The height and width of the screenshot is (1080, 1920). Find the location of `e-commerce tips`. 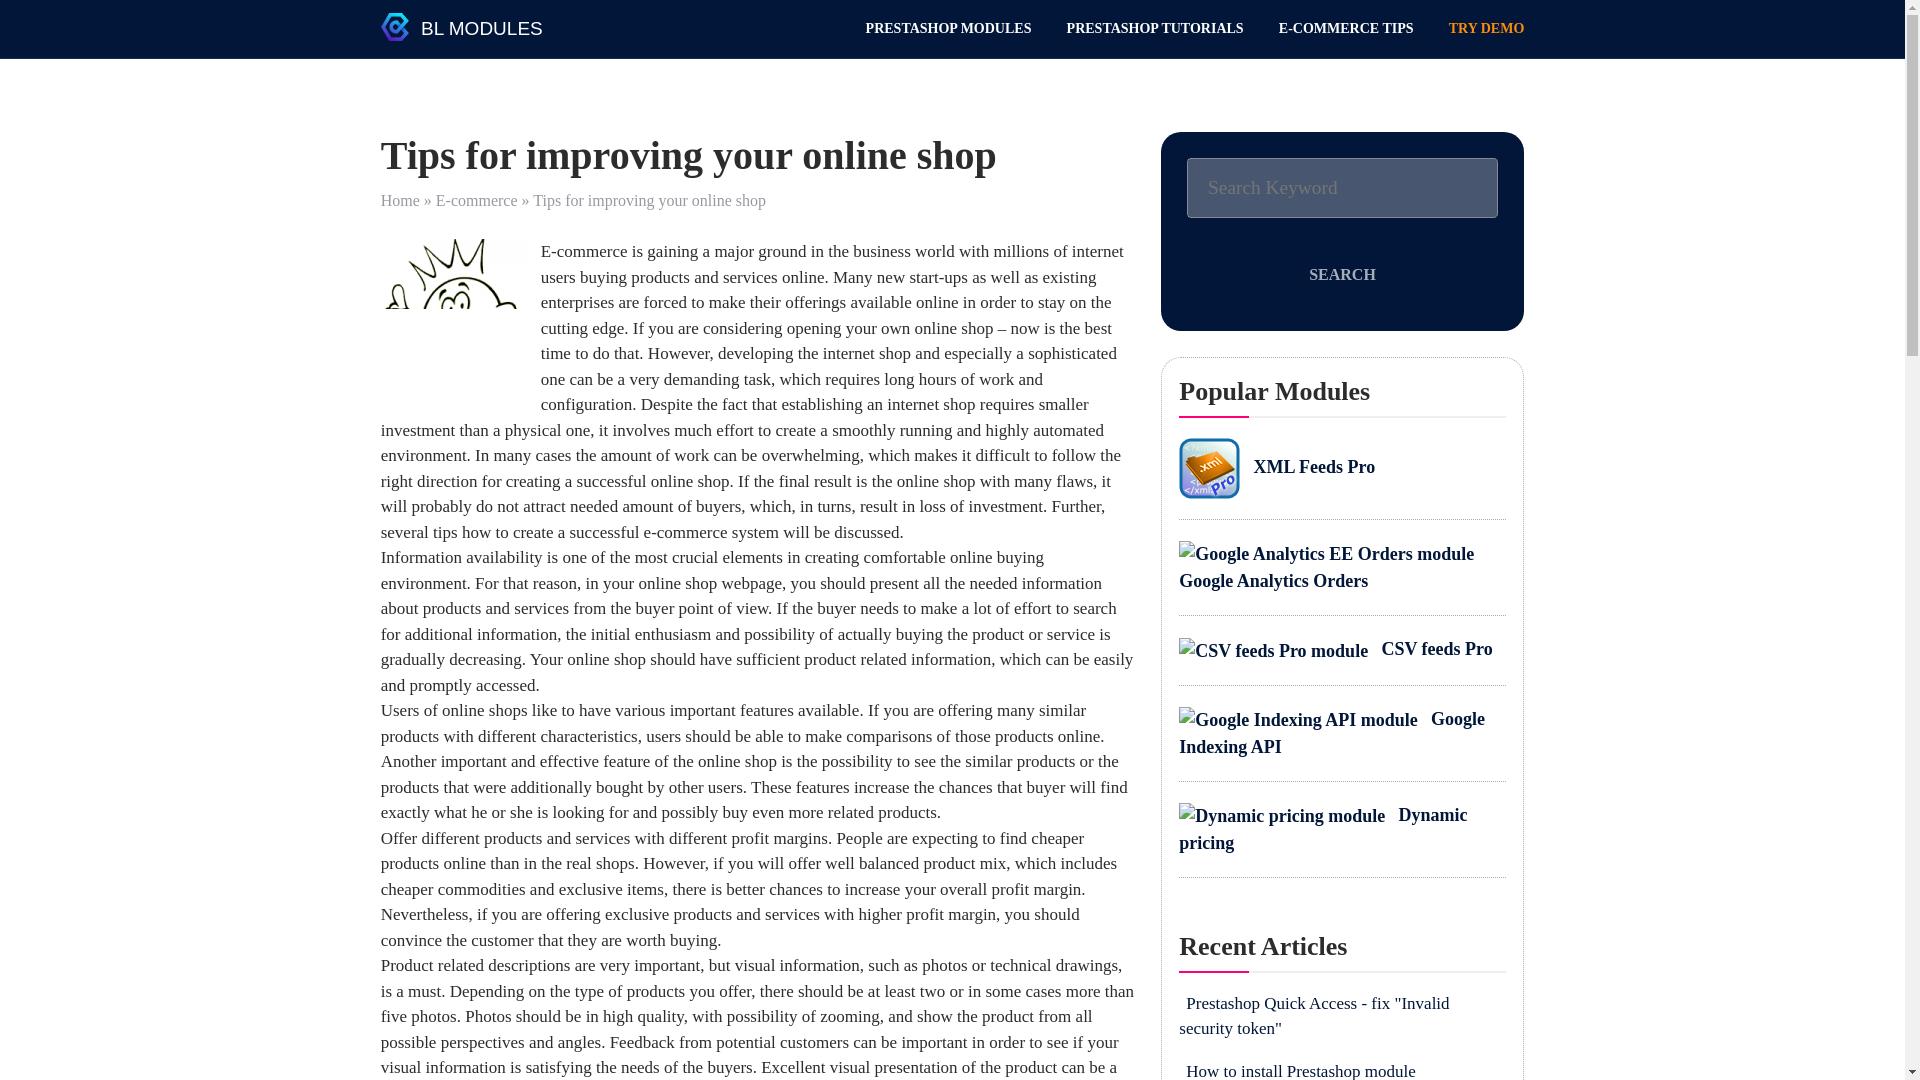

e-commerce tips is located at coordinates (456, 313).